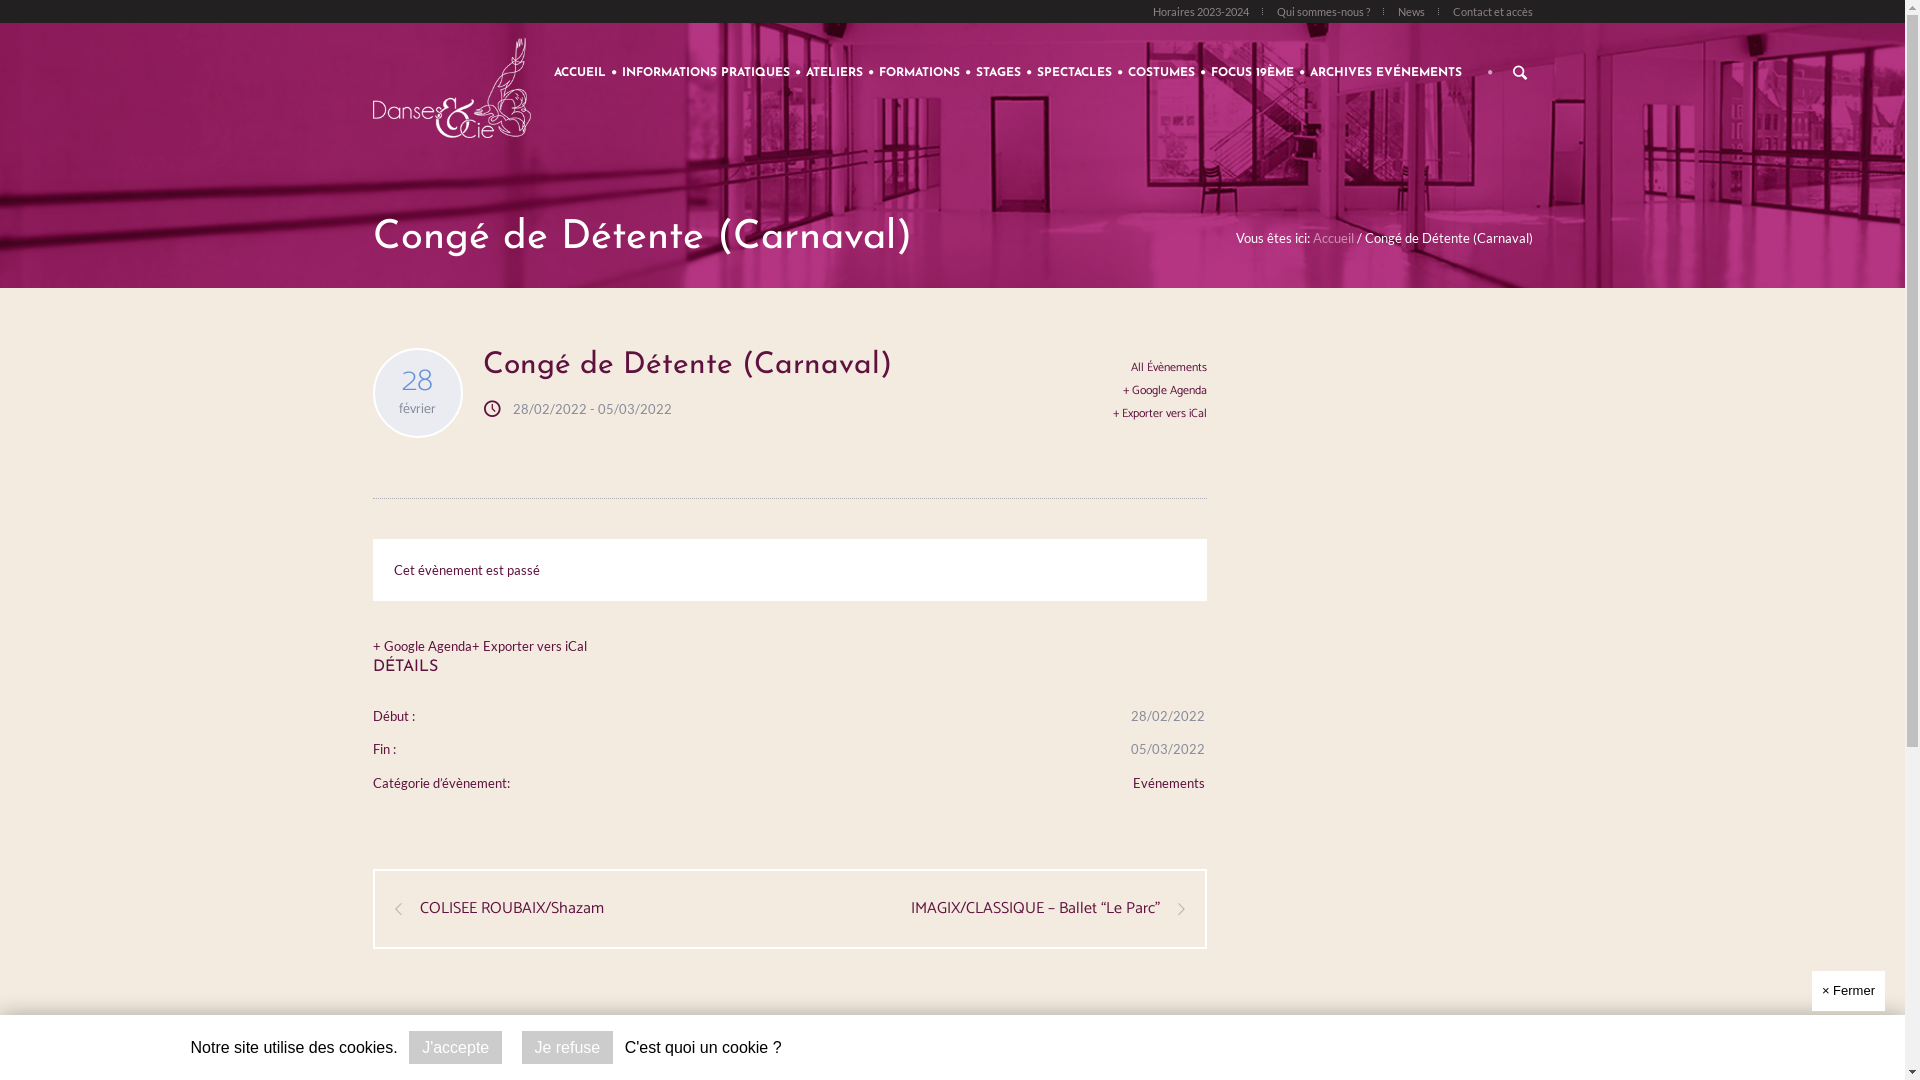 This screenshot has width=1920, height=1080. What do you see at coordinates (1332, 238) in the screenshot?
I see `Accueil` at bounding box center [1332, 238].